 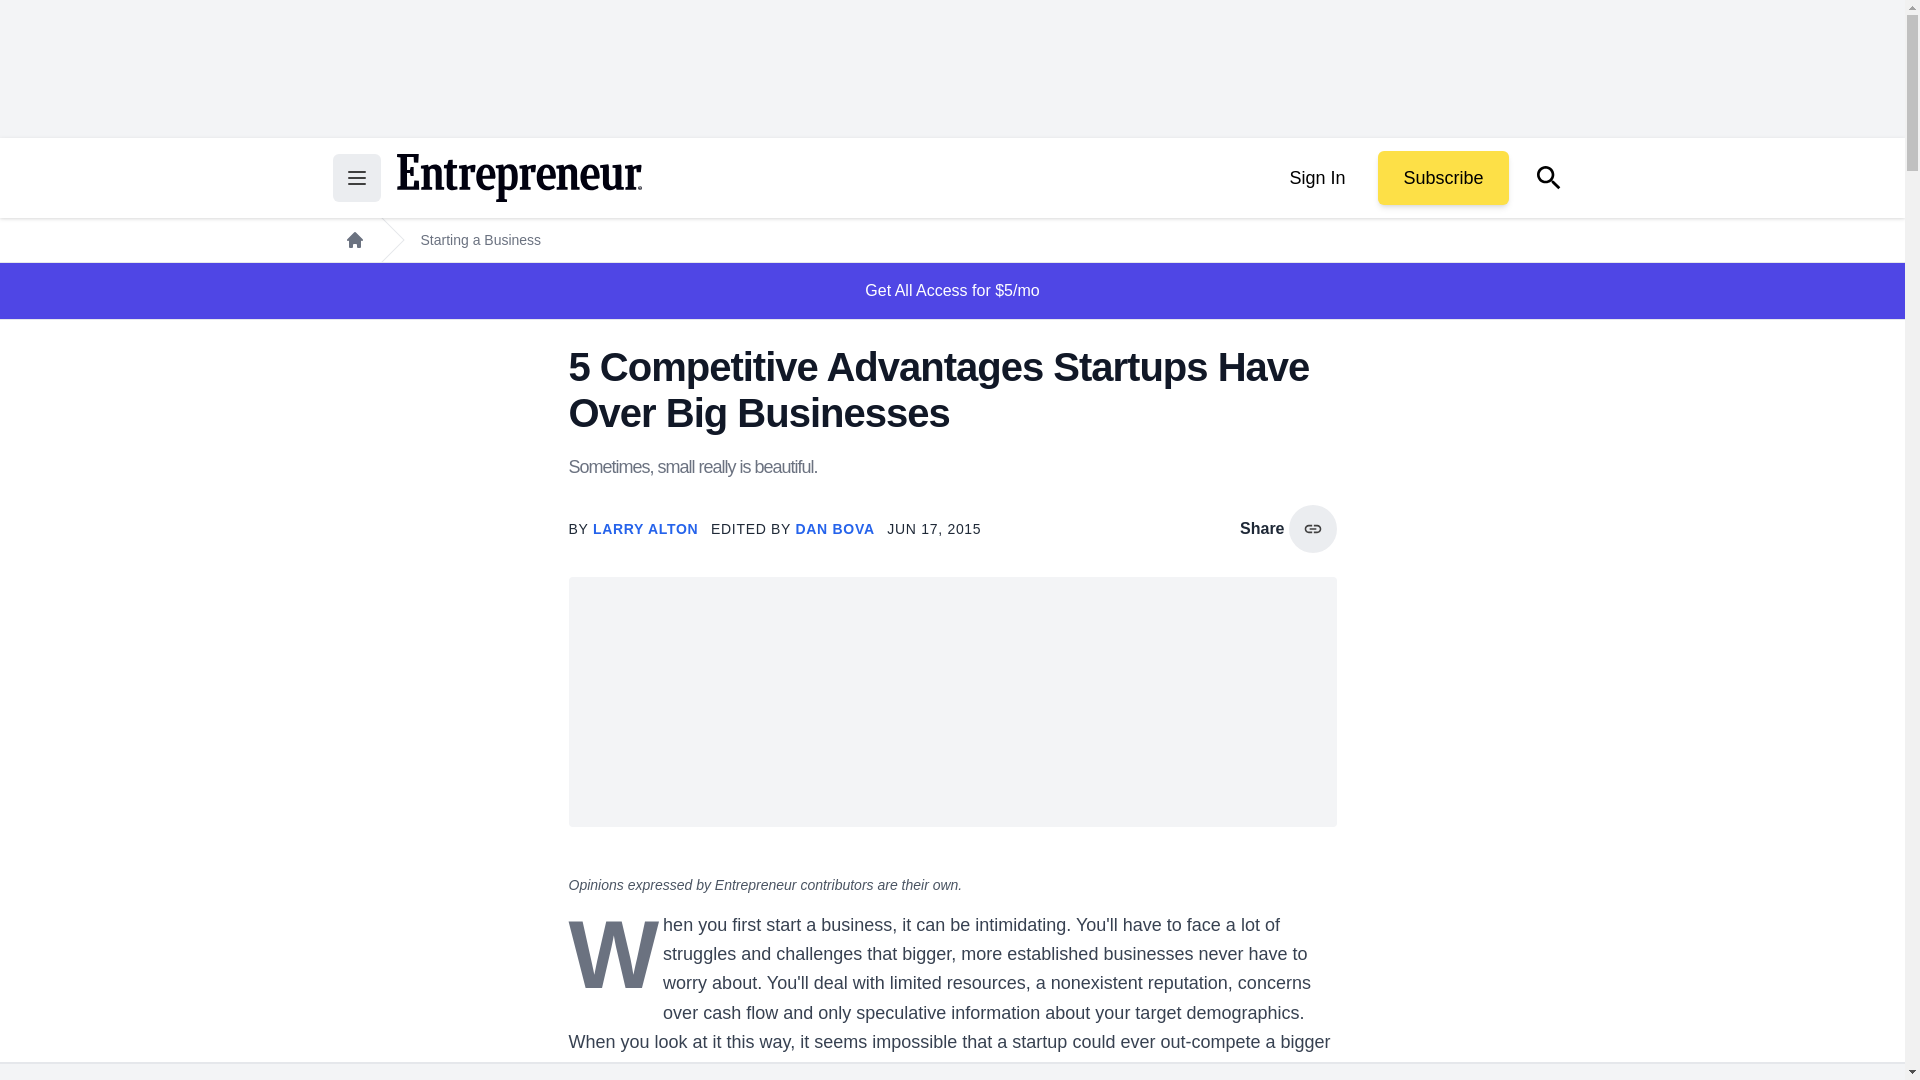 I want to click on copy, so click(x=1312, y=528).